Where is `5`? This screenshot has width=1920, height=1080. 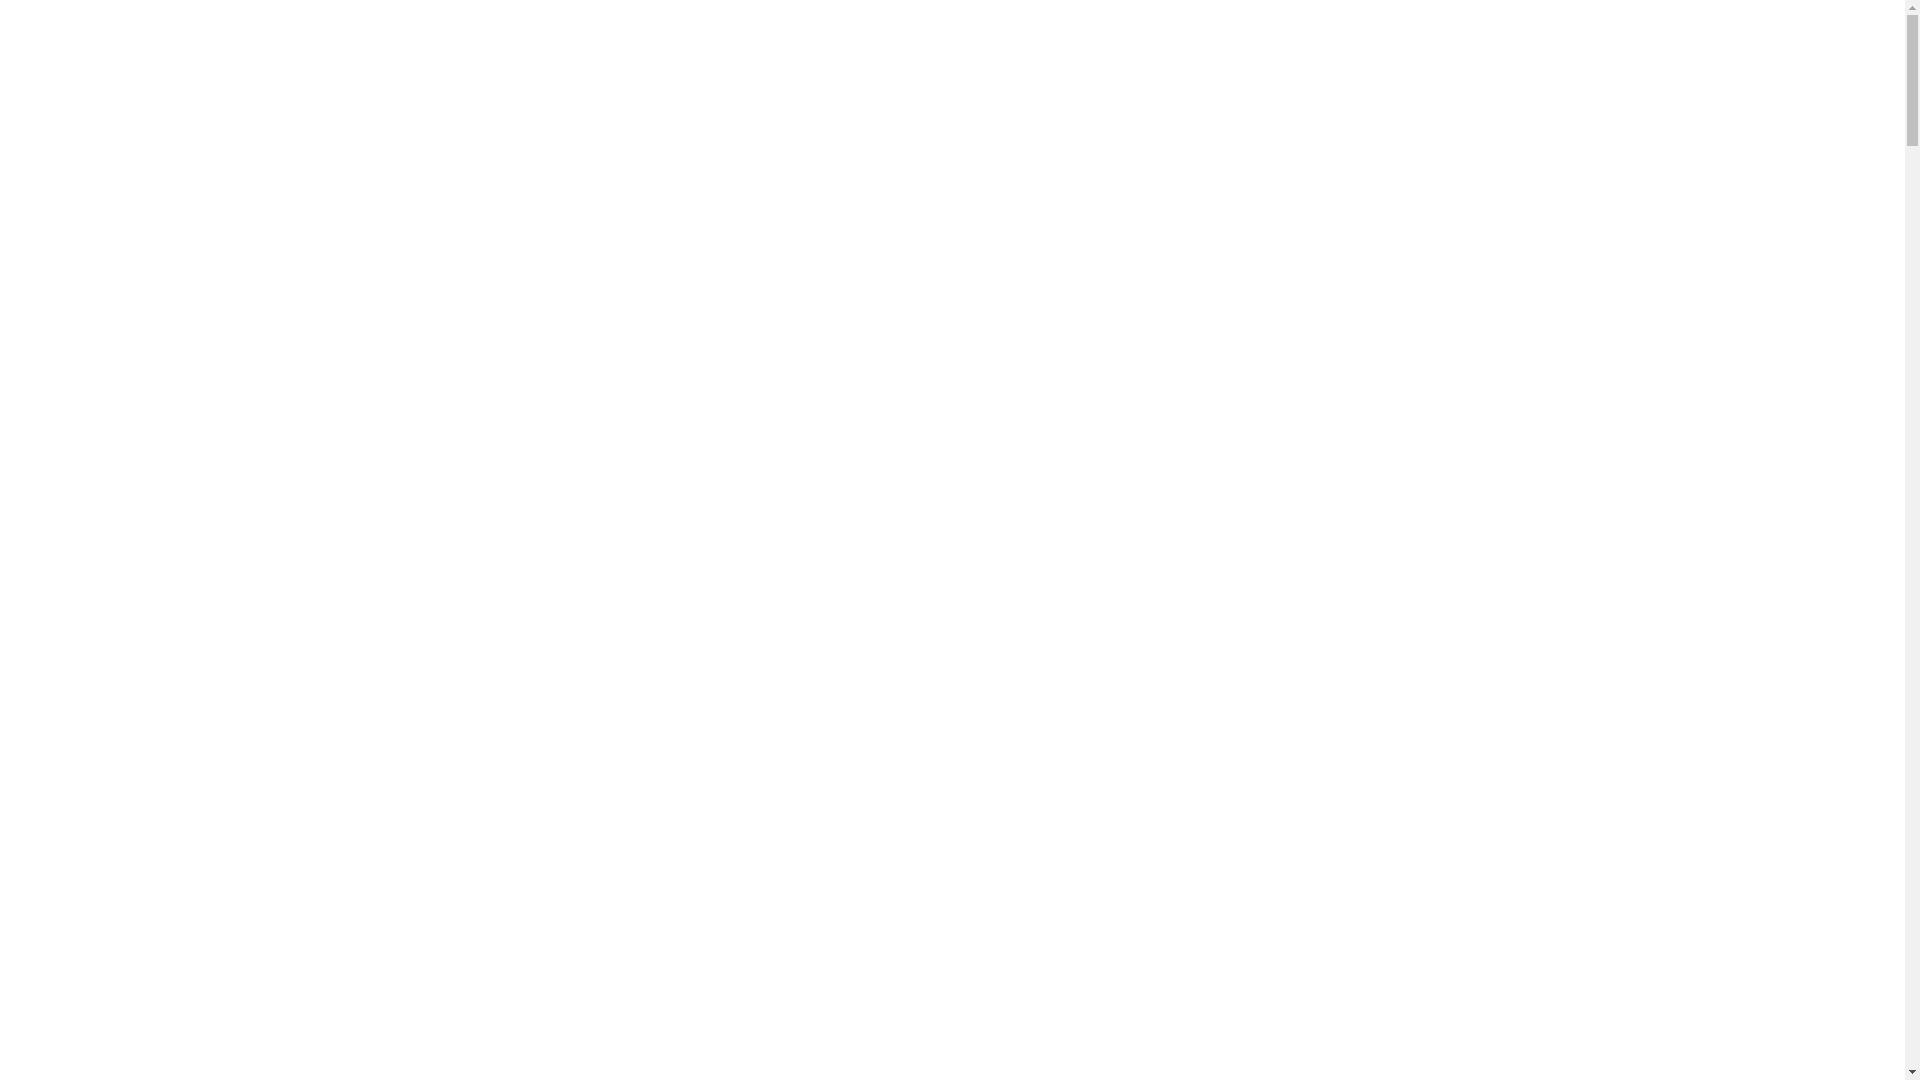
5 is located at coordinates (975, 178).